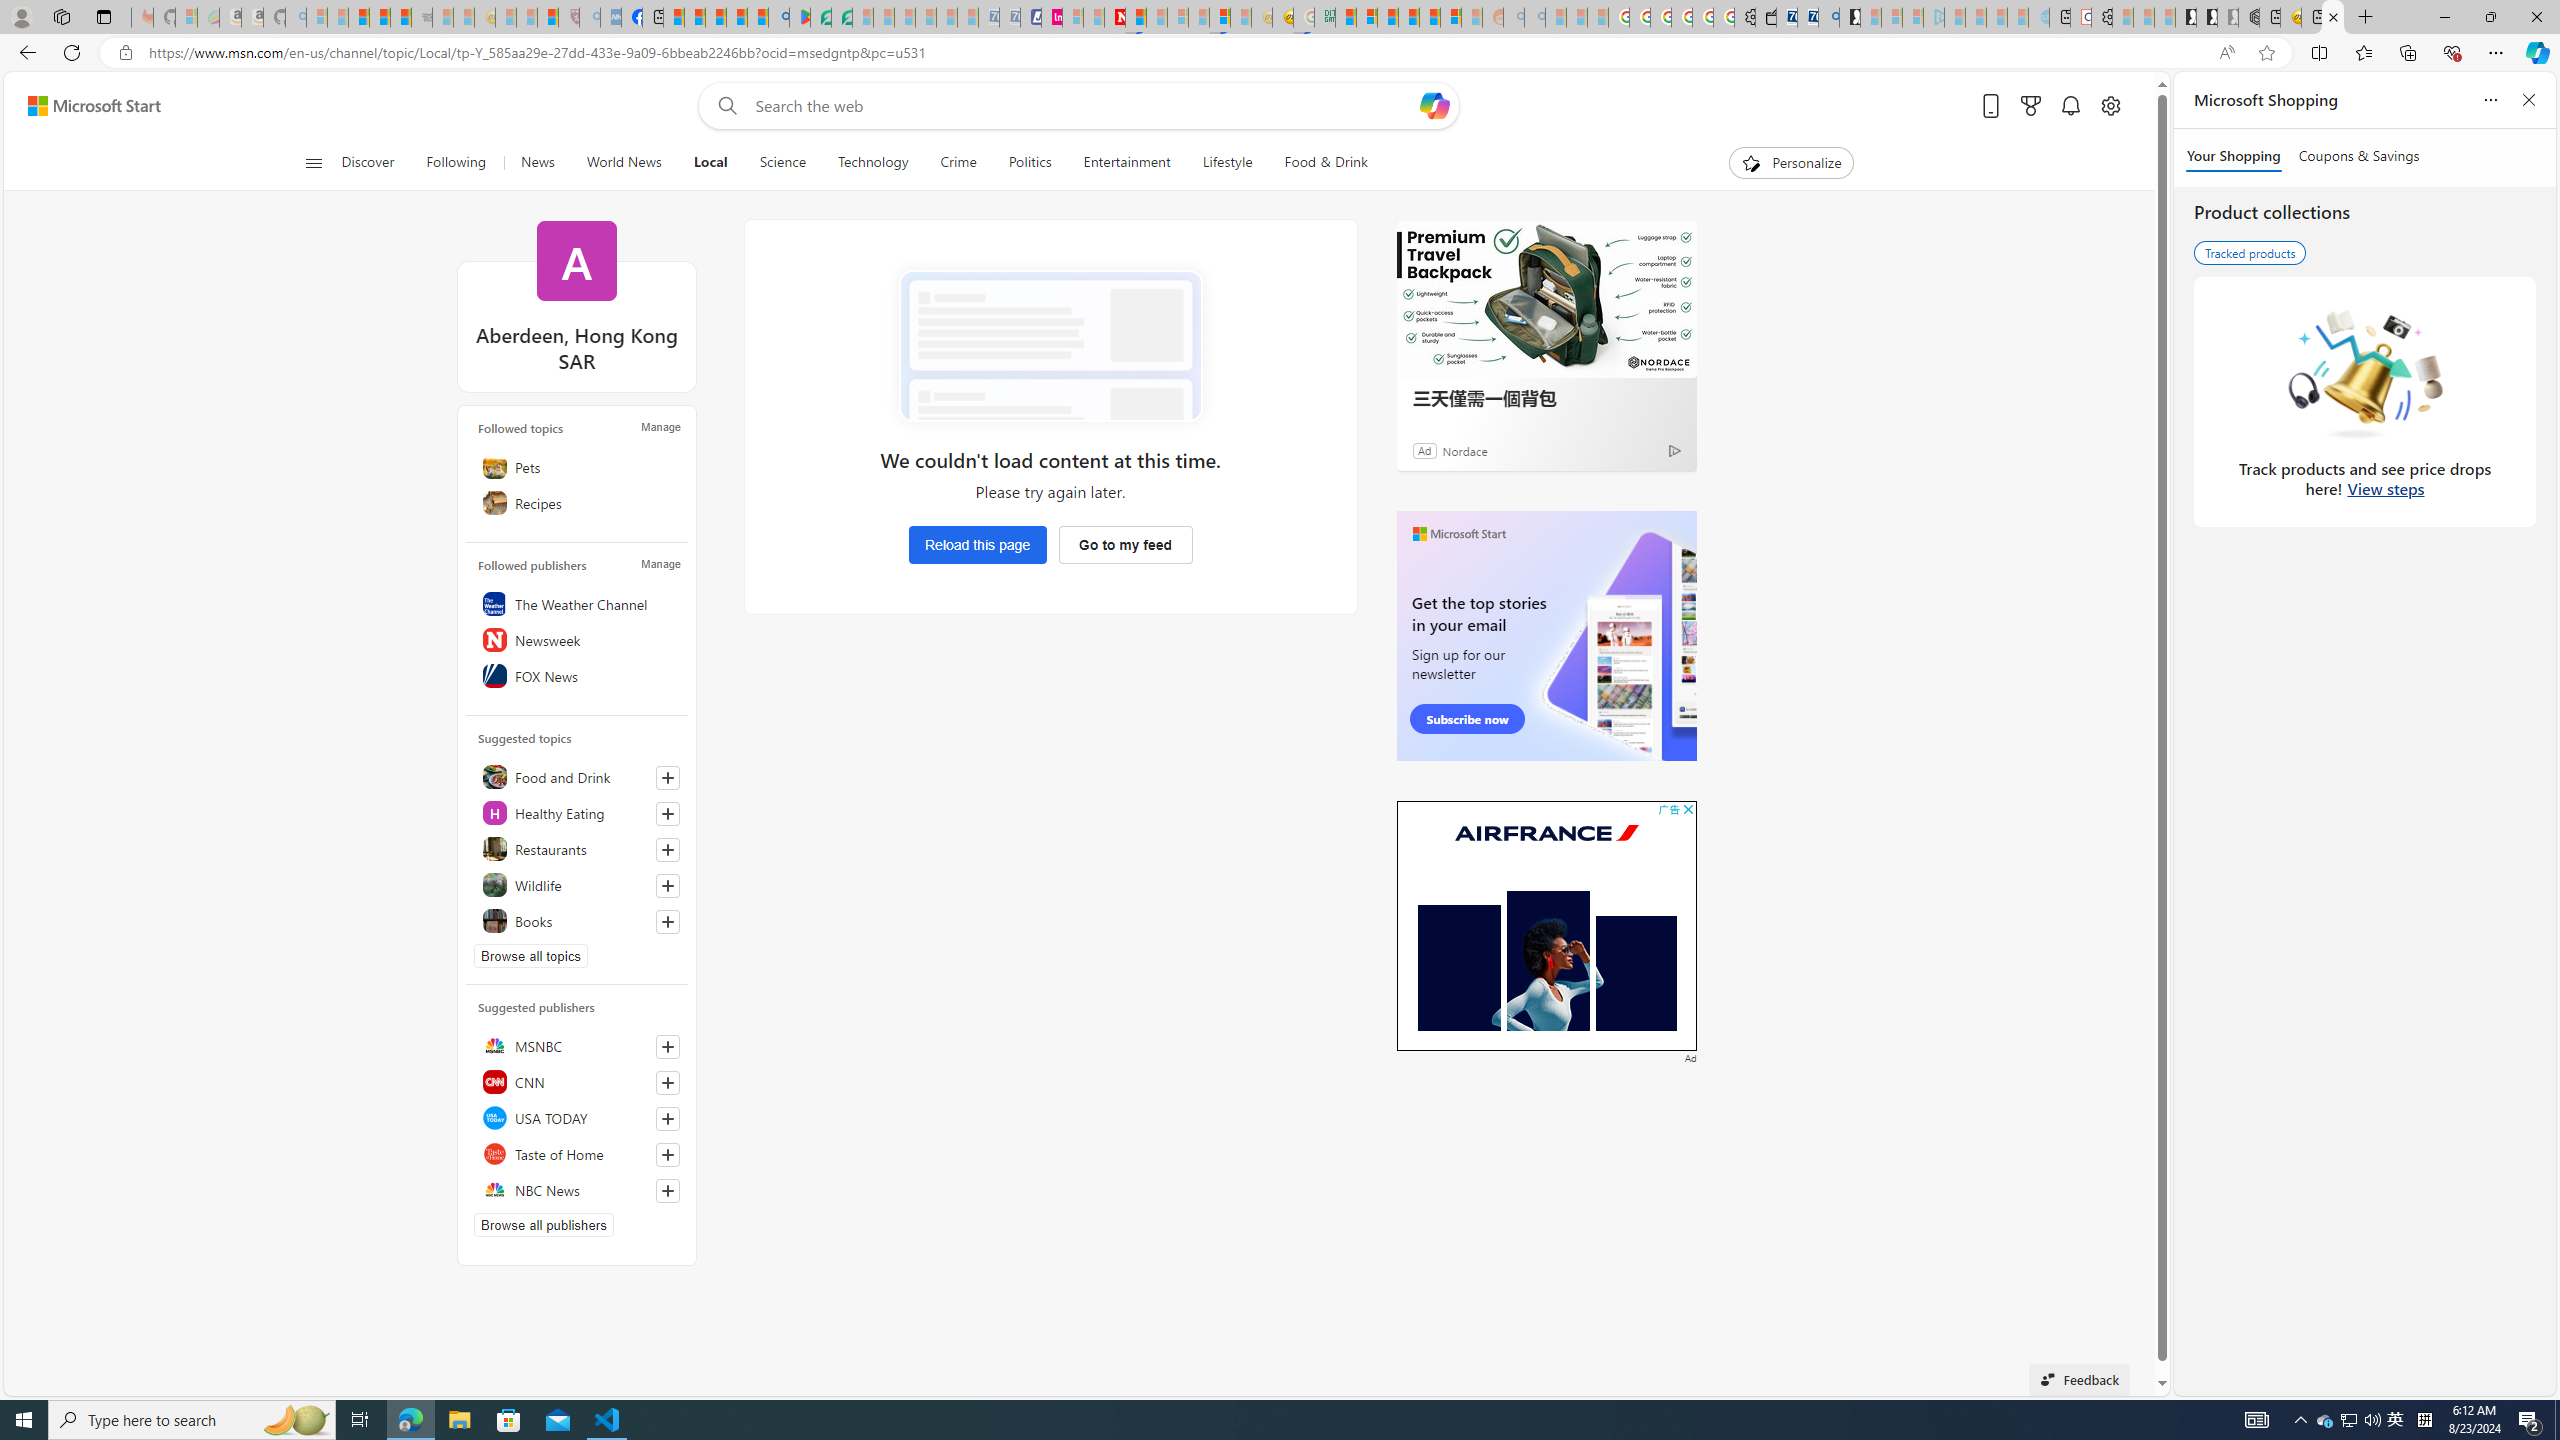  Describe the element at coordinates (420, 17) in the screenshot. I see `Combat Siege` at that location.